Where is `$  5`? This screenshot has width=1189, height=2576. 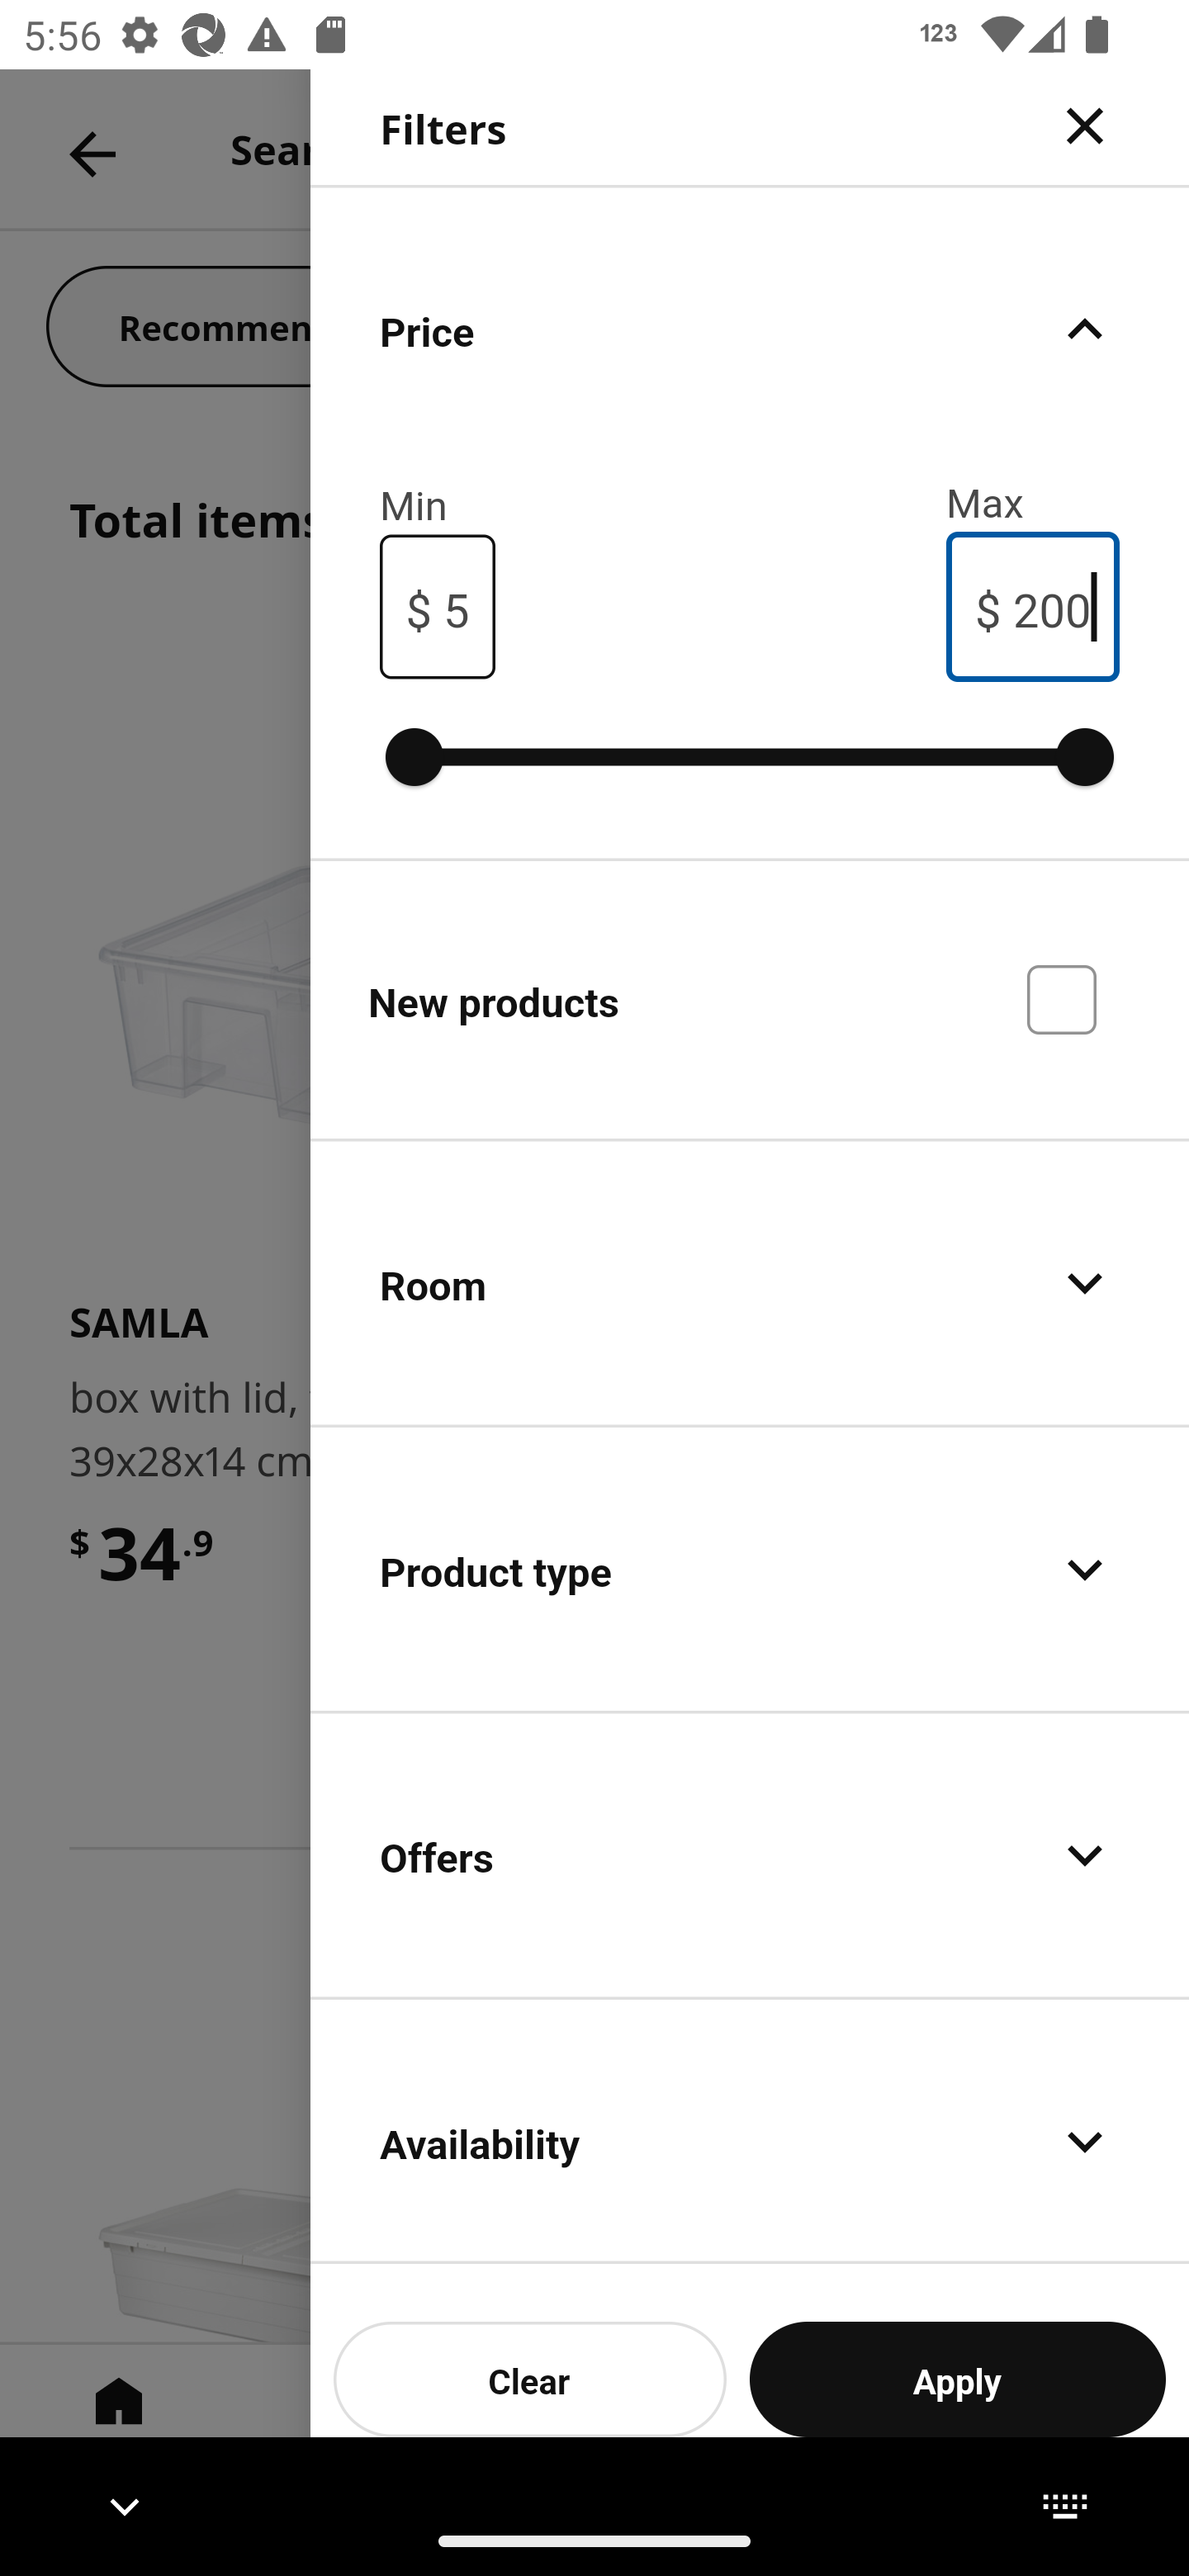 $  5 is located at coordinates (438, 608).